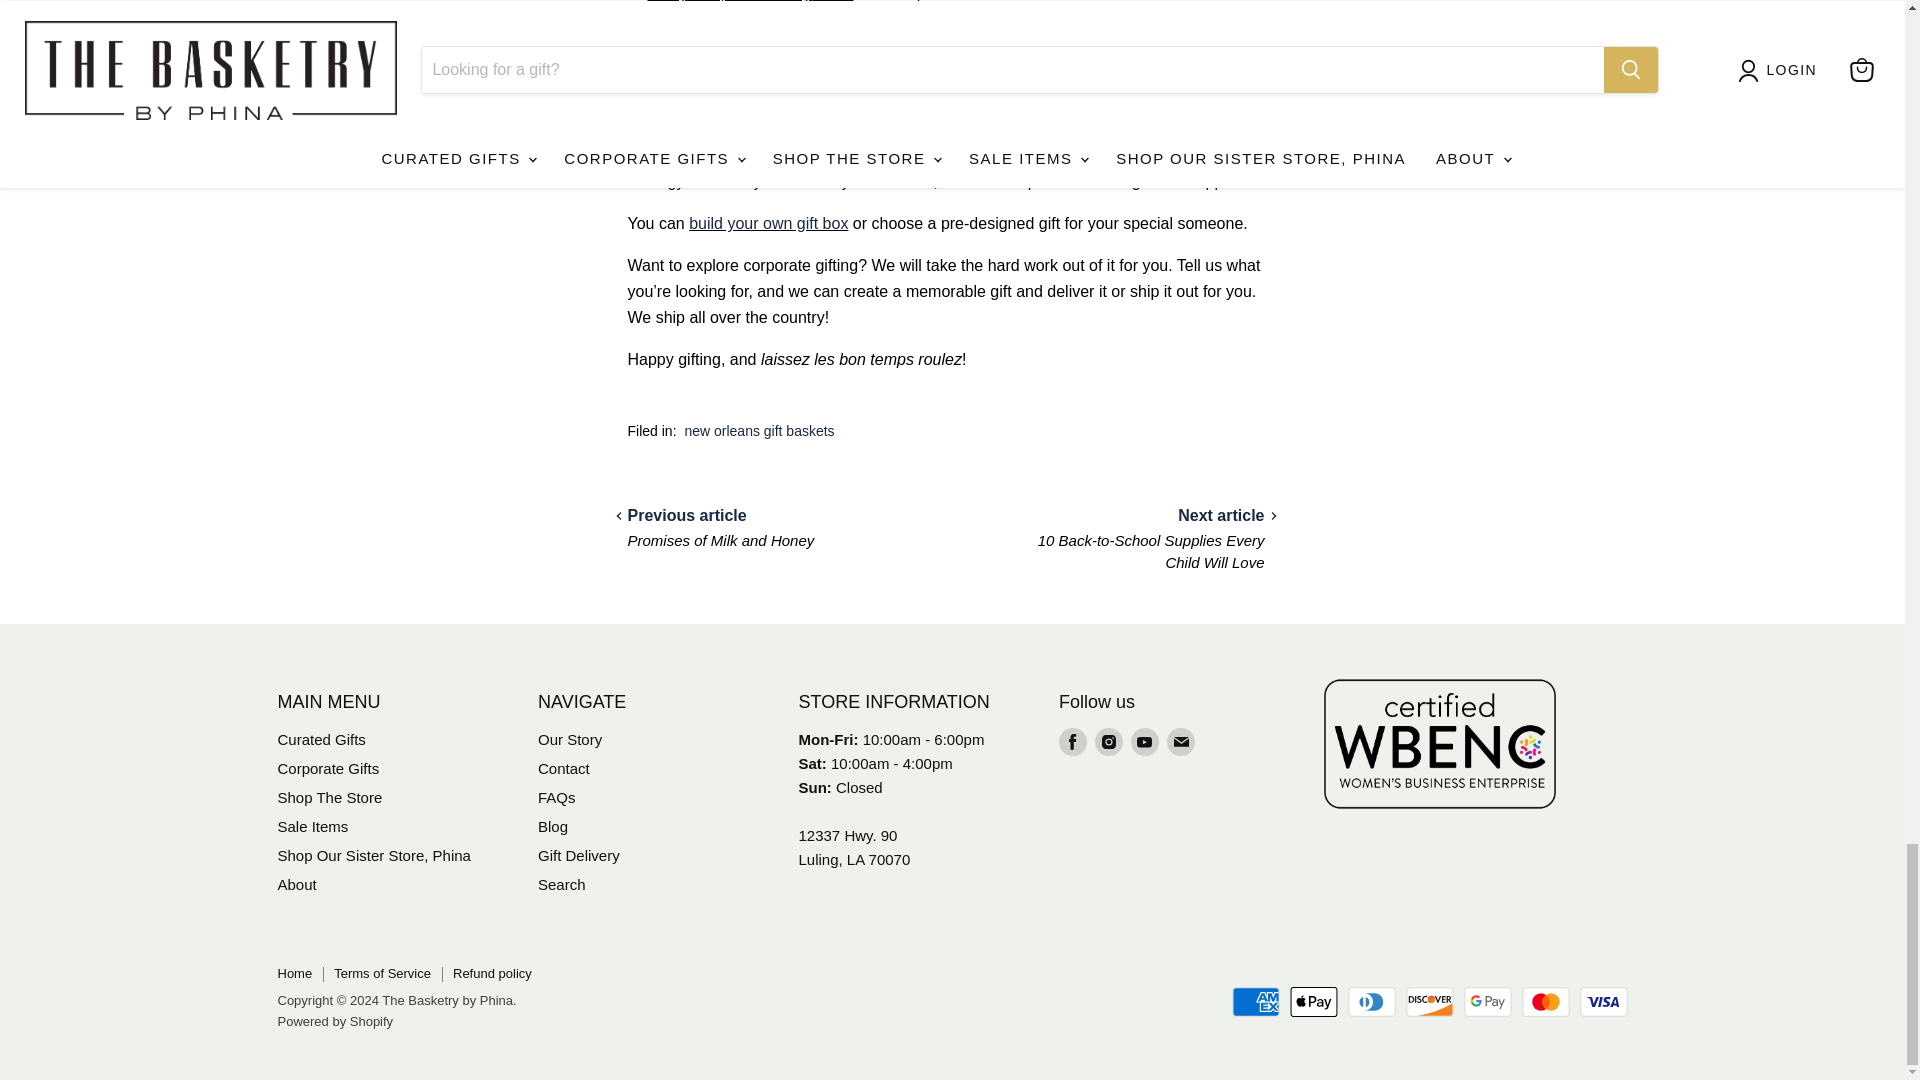  What do you see at coordinates (1072, 742) in the screenshot?
I see `Facebook` at bounding box center [1072, 742].